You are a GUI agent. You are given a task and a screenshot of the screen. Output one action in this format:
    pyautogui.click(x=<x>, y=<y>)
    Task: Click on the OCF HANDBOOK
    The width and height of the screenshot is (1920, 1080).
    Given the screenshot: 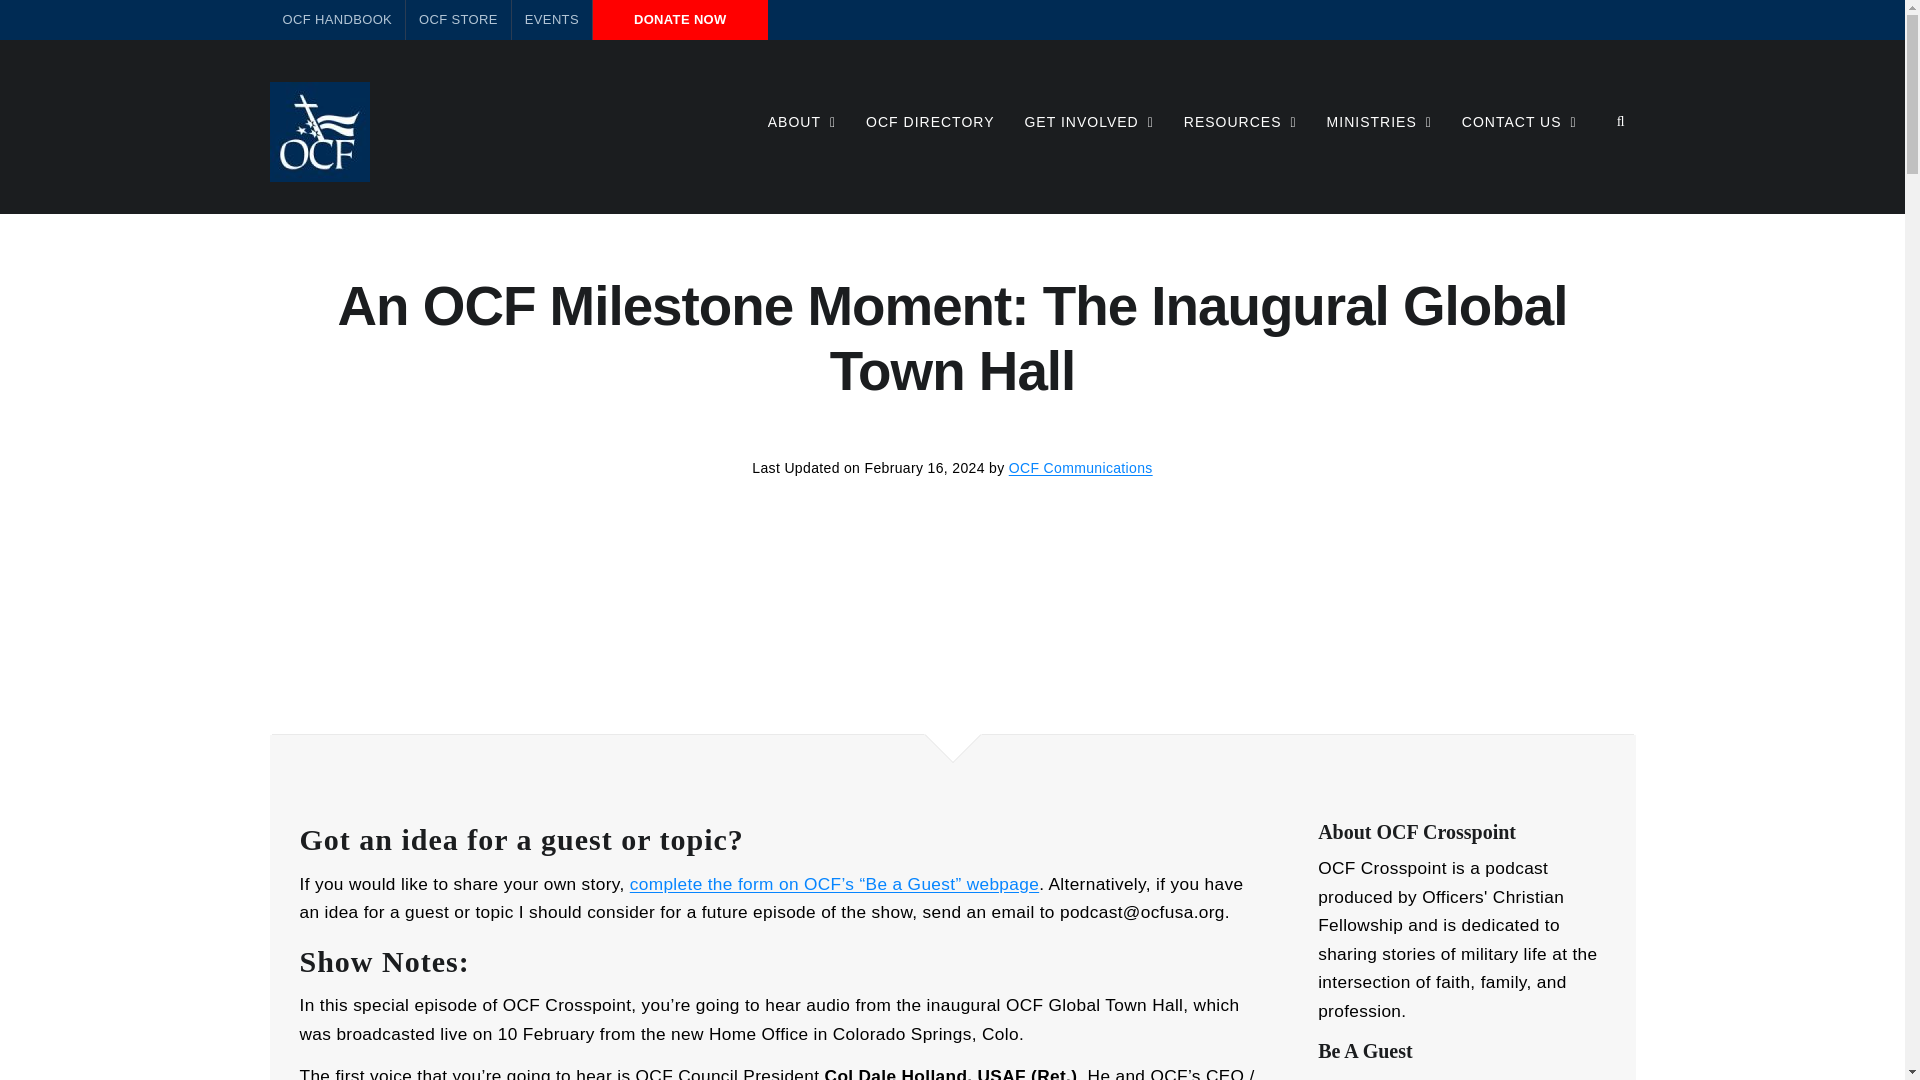 What is the action you would take?
    pyautogui.click(x=338, y=20)
    